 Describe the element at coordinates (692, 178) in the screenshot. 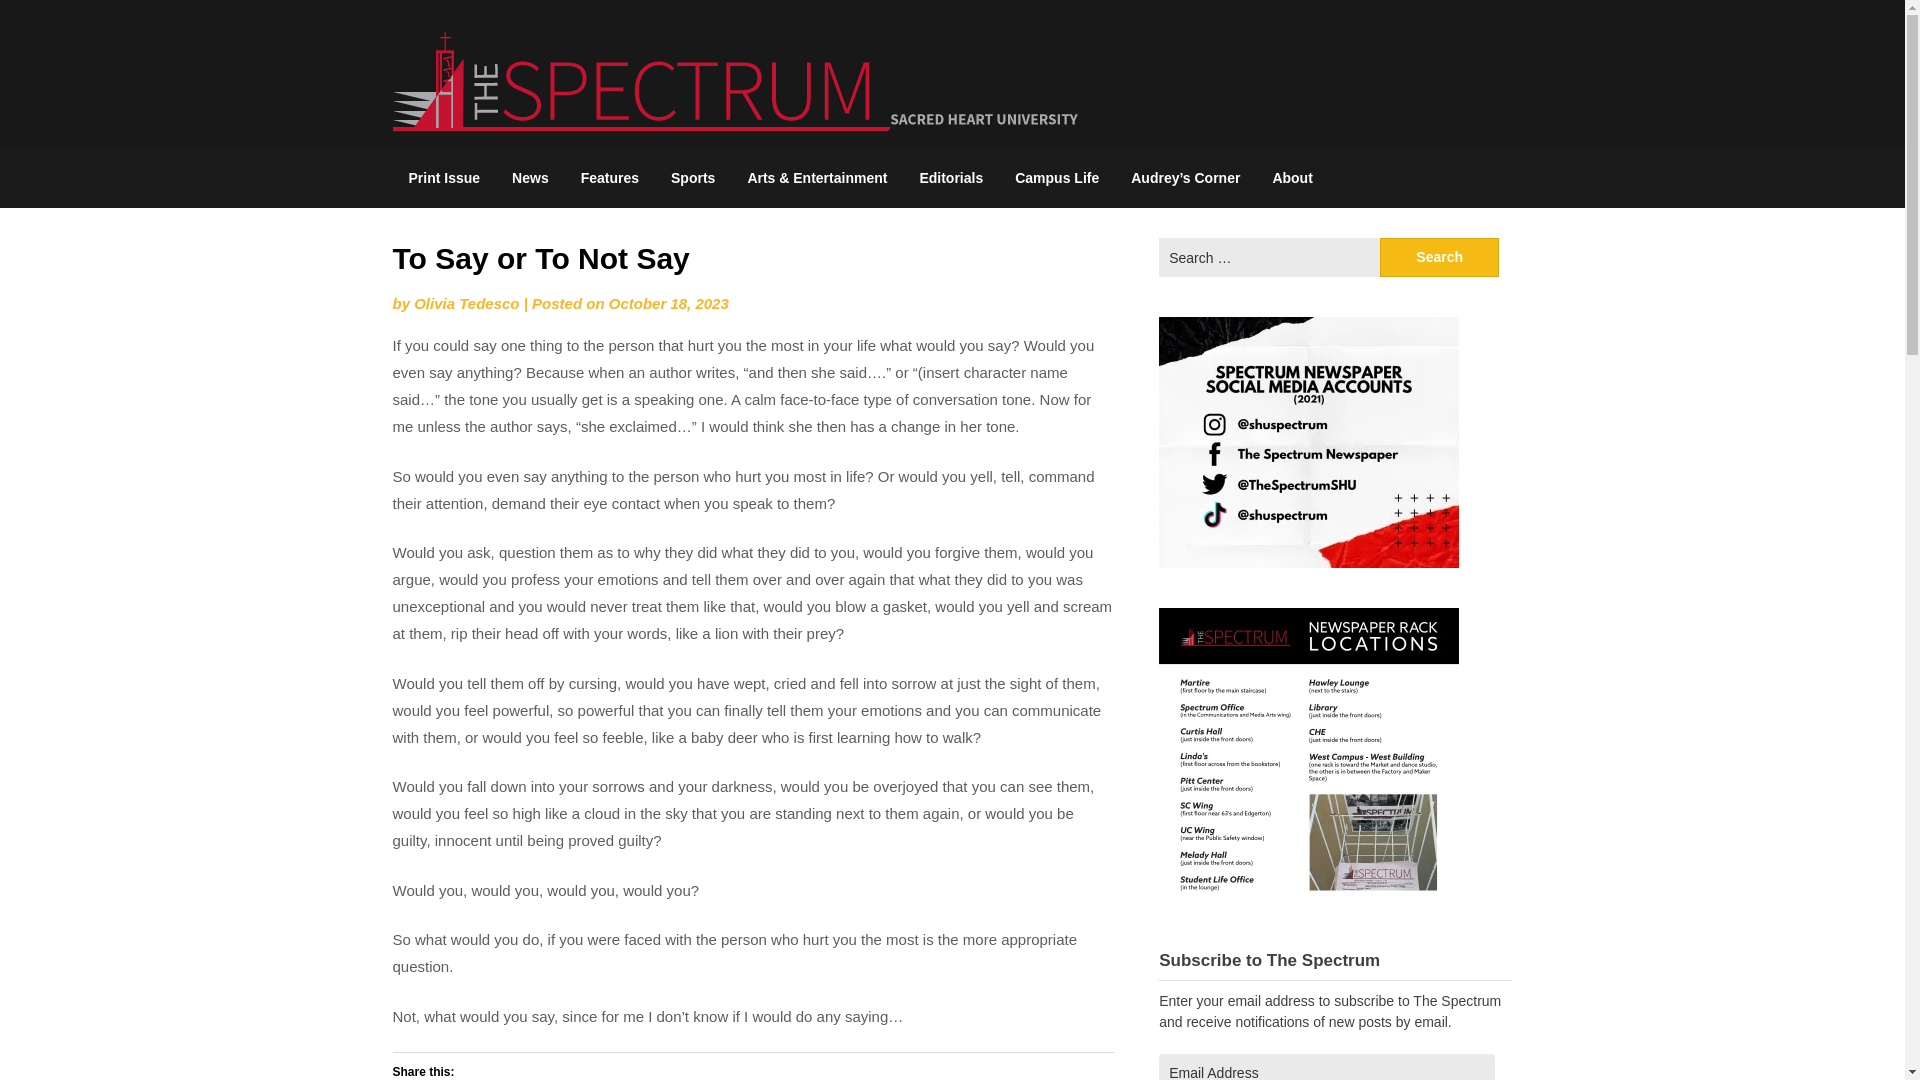

I see `Sports` at that location.